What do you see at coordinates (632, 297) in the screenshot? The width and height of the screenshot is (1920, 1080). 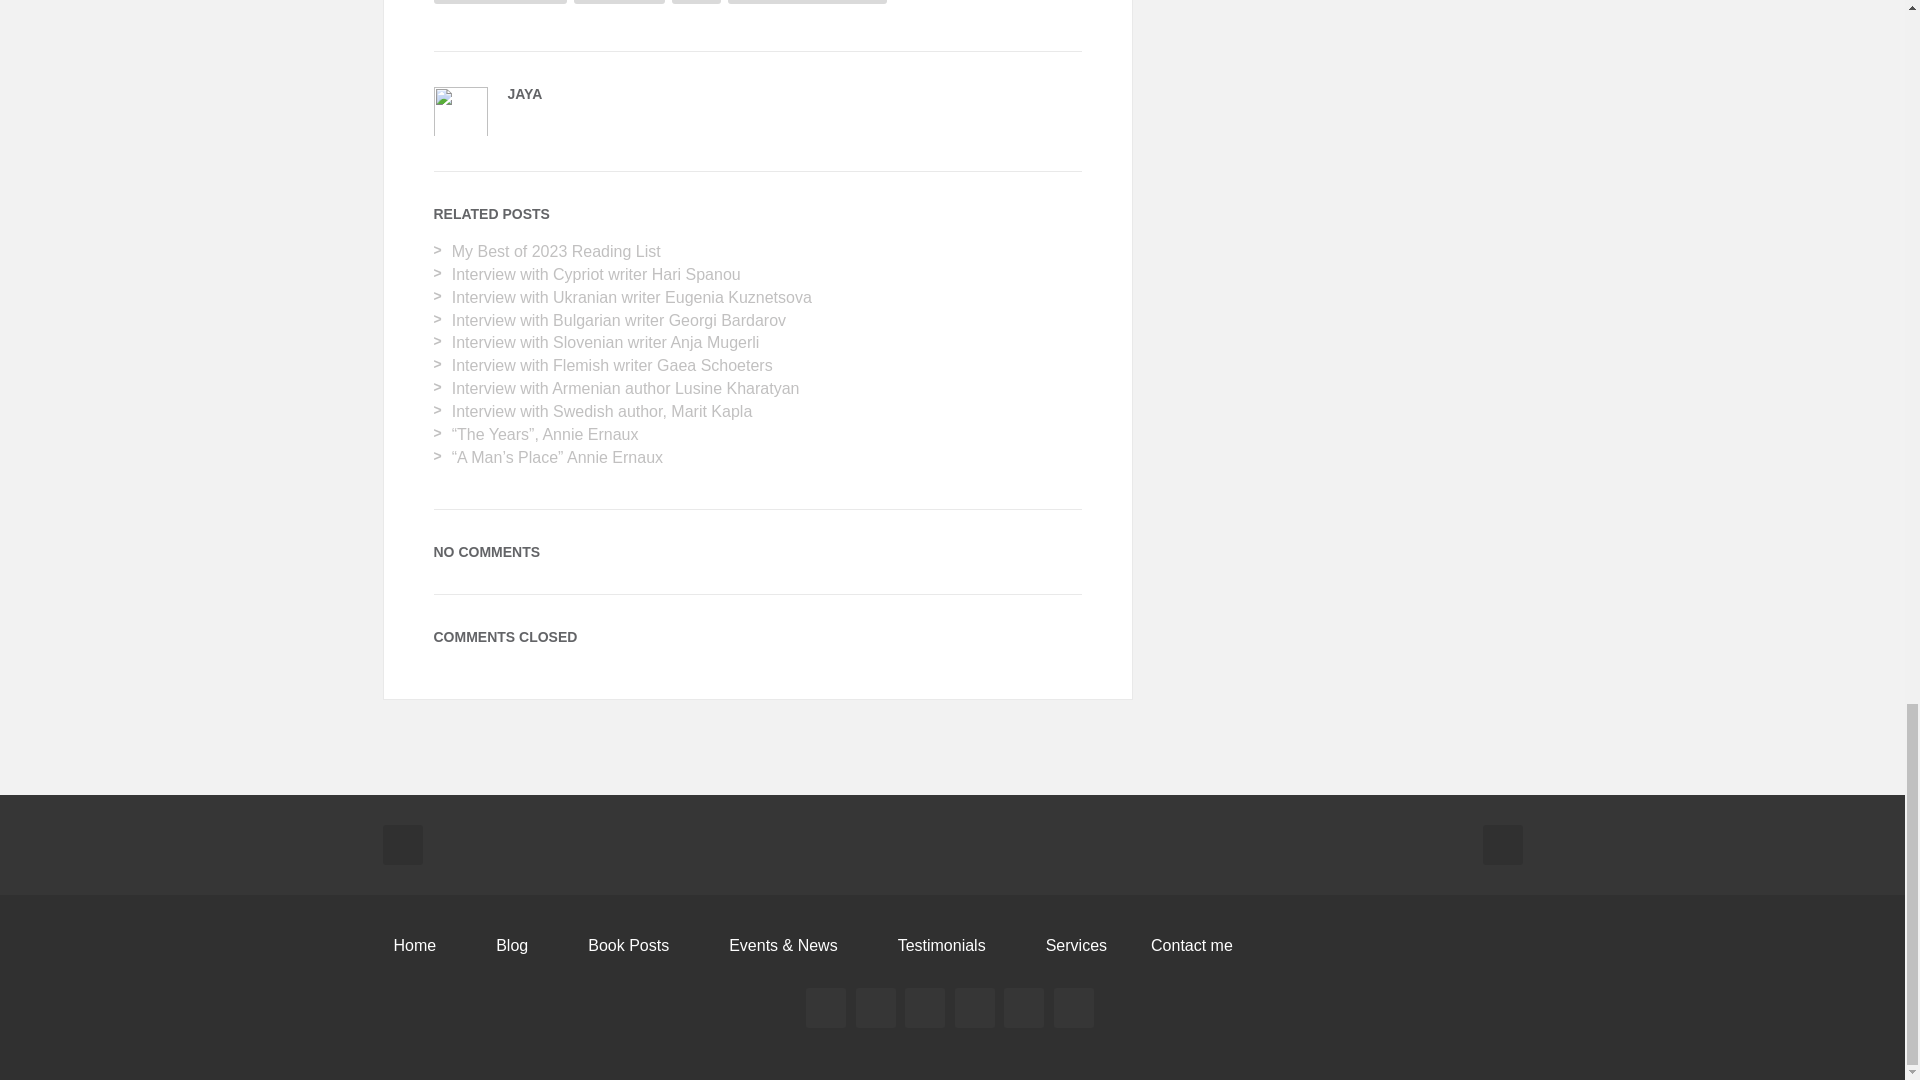 I see `Interview with Ukranian writer Eugenia Kuznetsova` at bounding box center [632, 297].